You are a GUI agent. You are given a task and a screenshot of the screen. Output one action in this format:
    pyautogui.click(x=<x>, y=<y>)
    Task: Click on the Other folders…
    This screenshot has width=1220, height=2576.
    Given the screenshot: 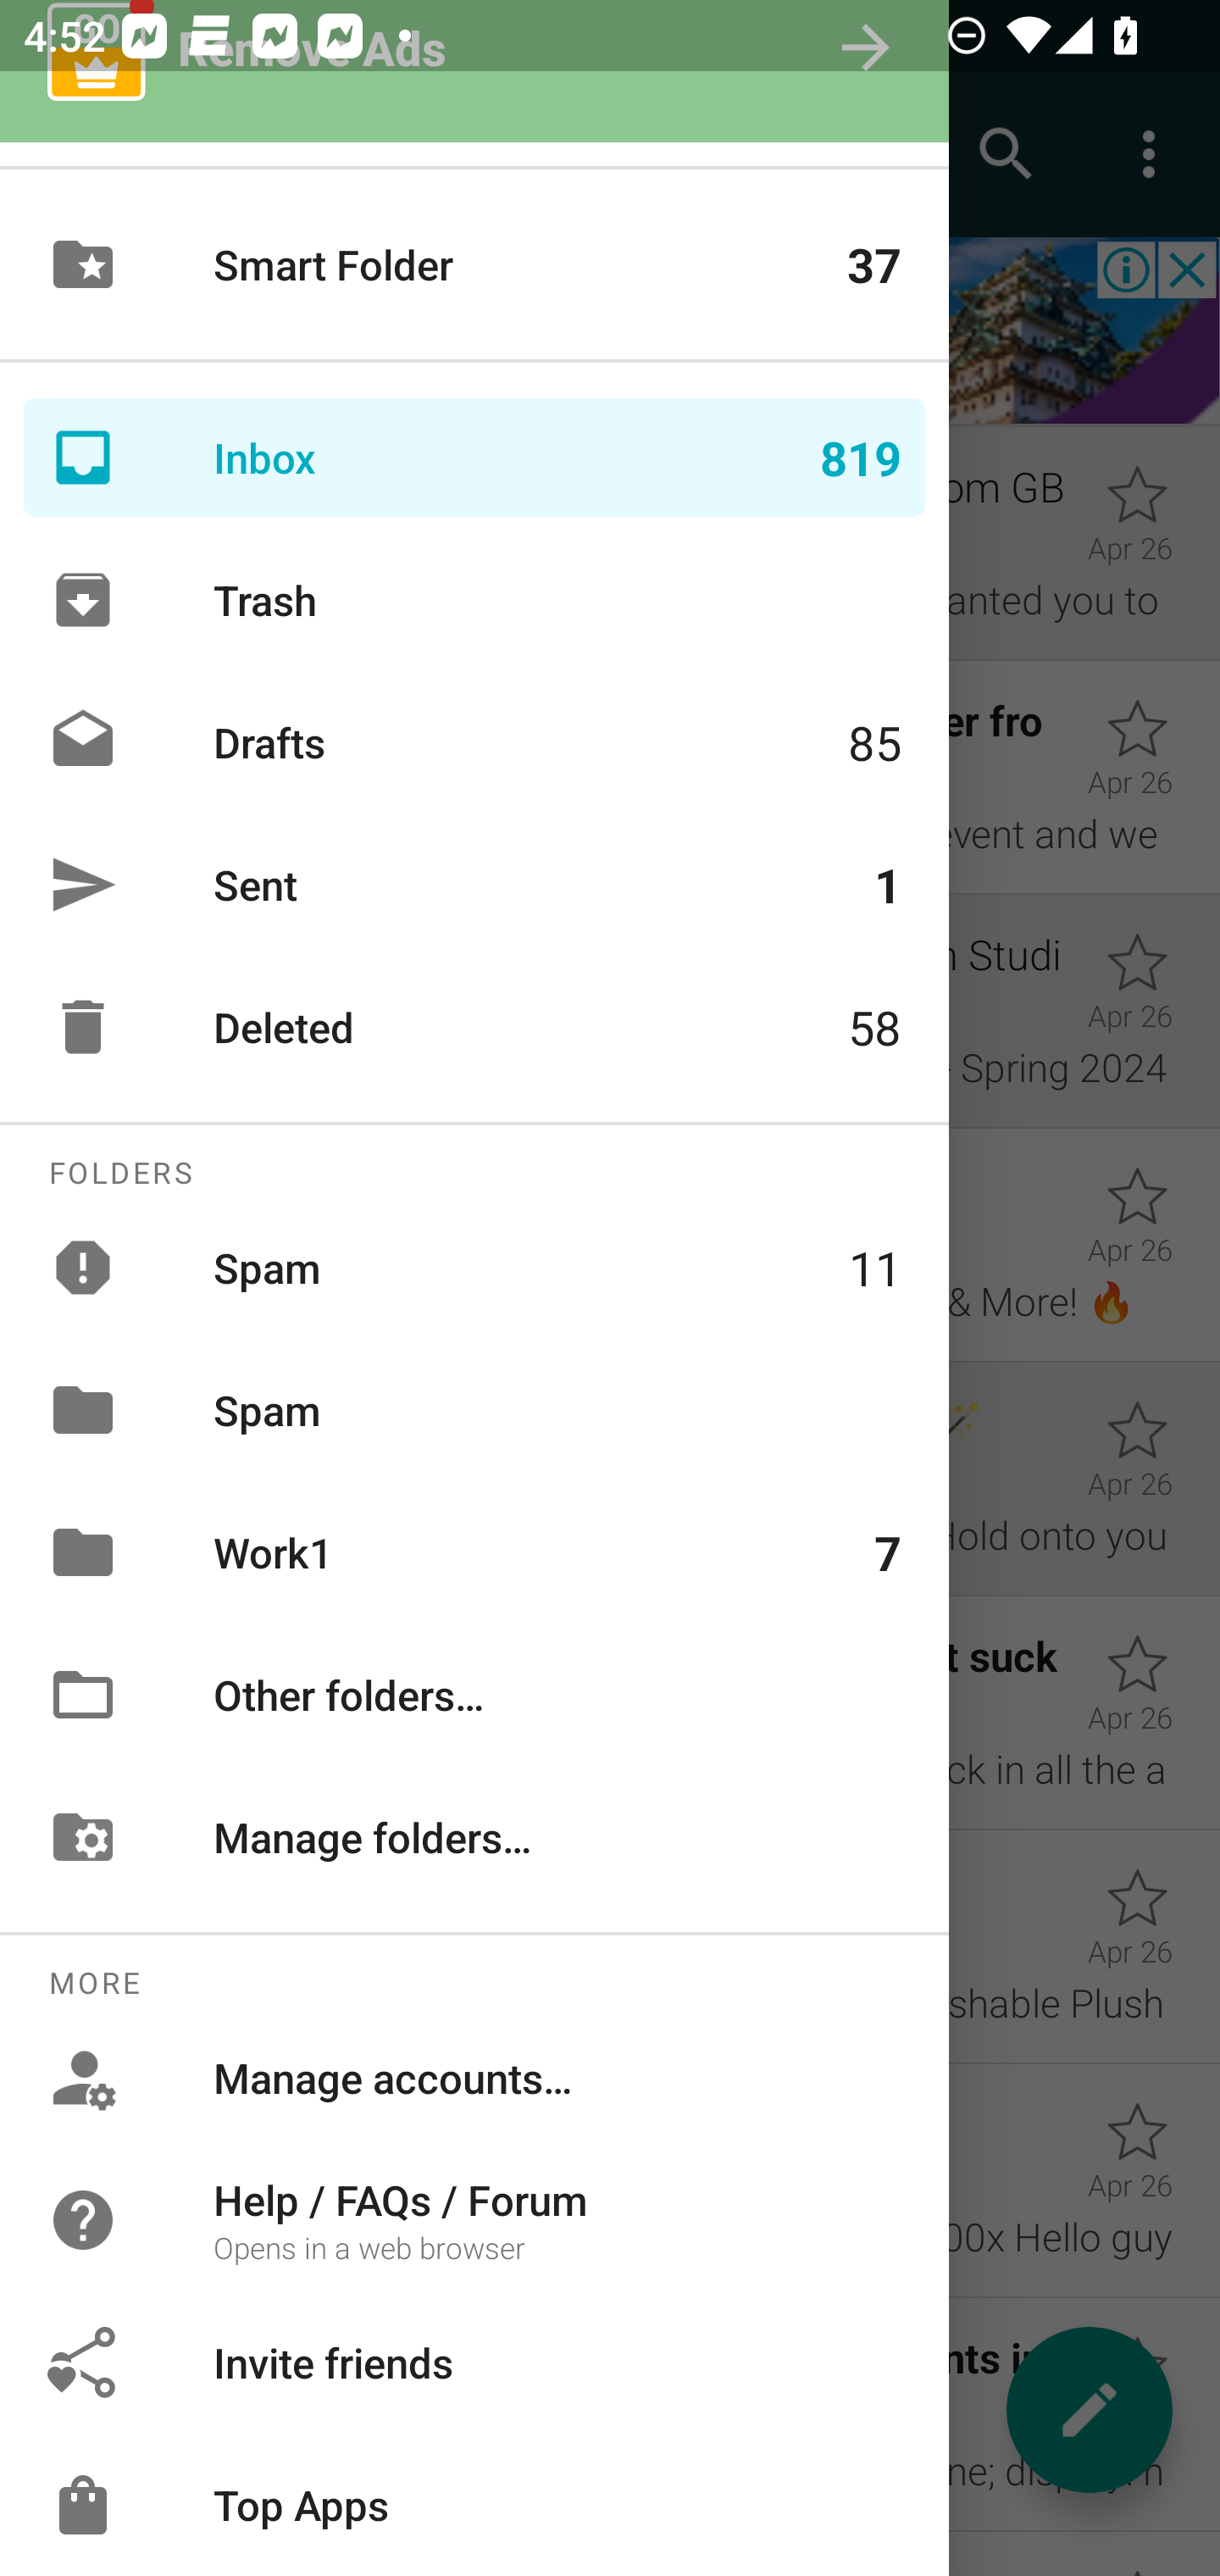 What is the action you would take?
    pyautogui.click(x=474, y=1695)
    